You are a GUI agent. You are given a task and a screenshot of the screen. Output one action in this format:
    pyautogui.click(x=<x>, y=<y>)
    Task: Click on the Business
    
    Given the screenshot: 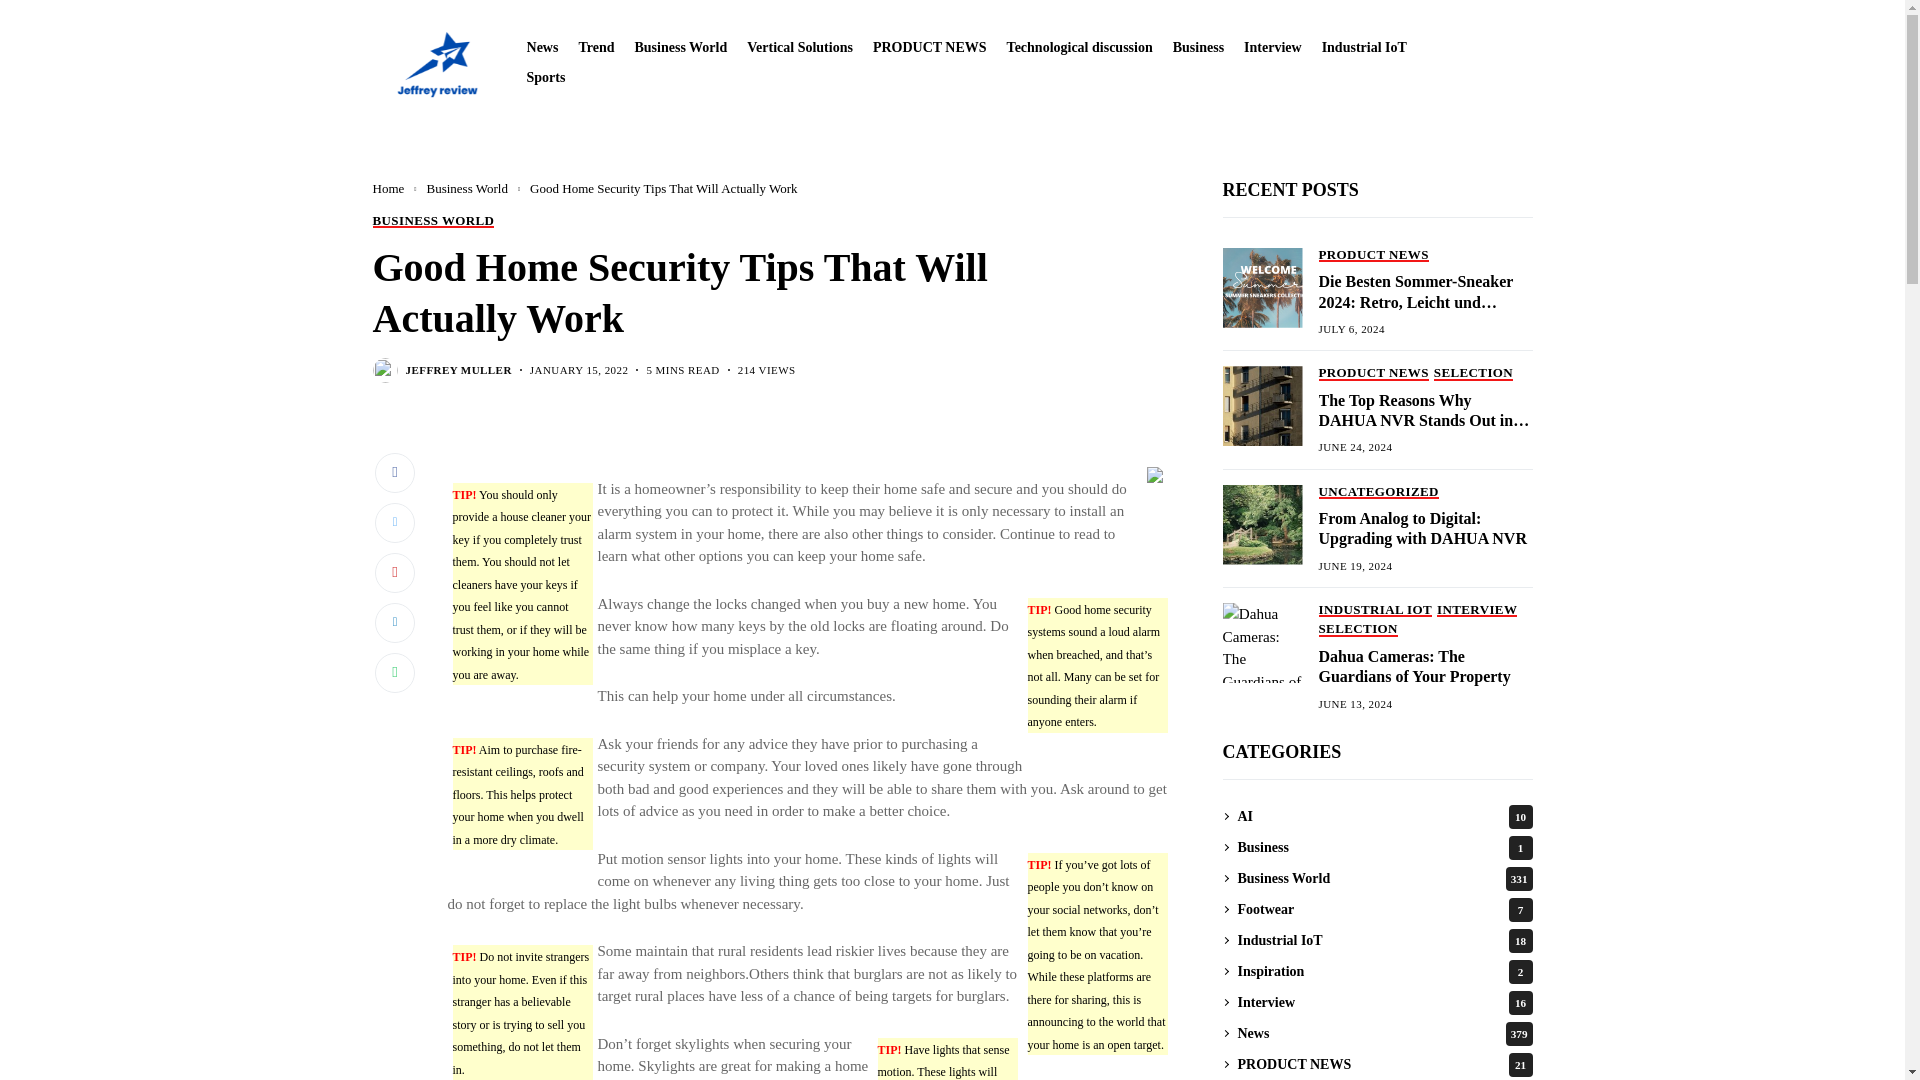 What is the action you would take?
    pyautogui.click(x=1198, y=47)
    